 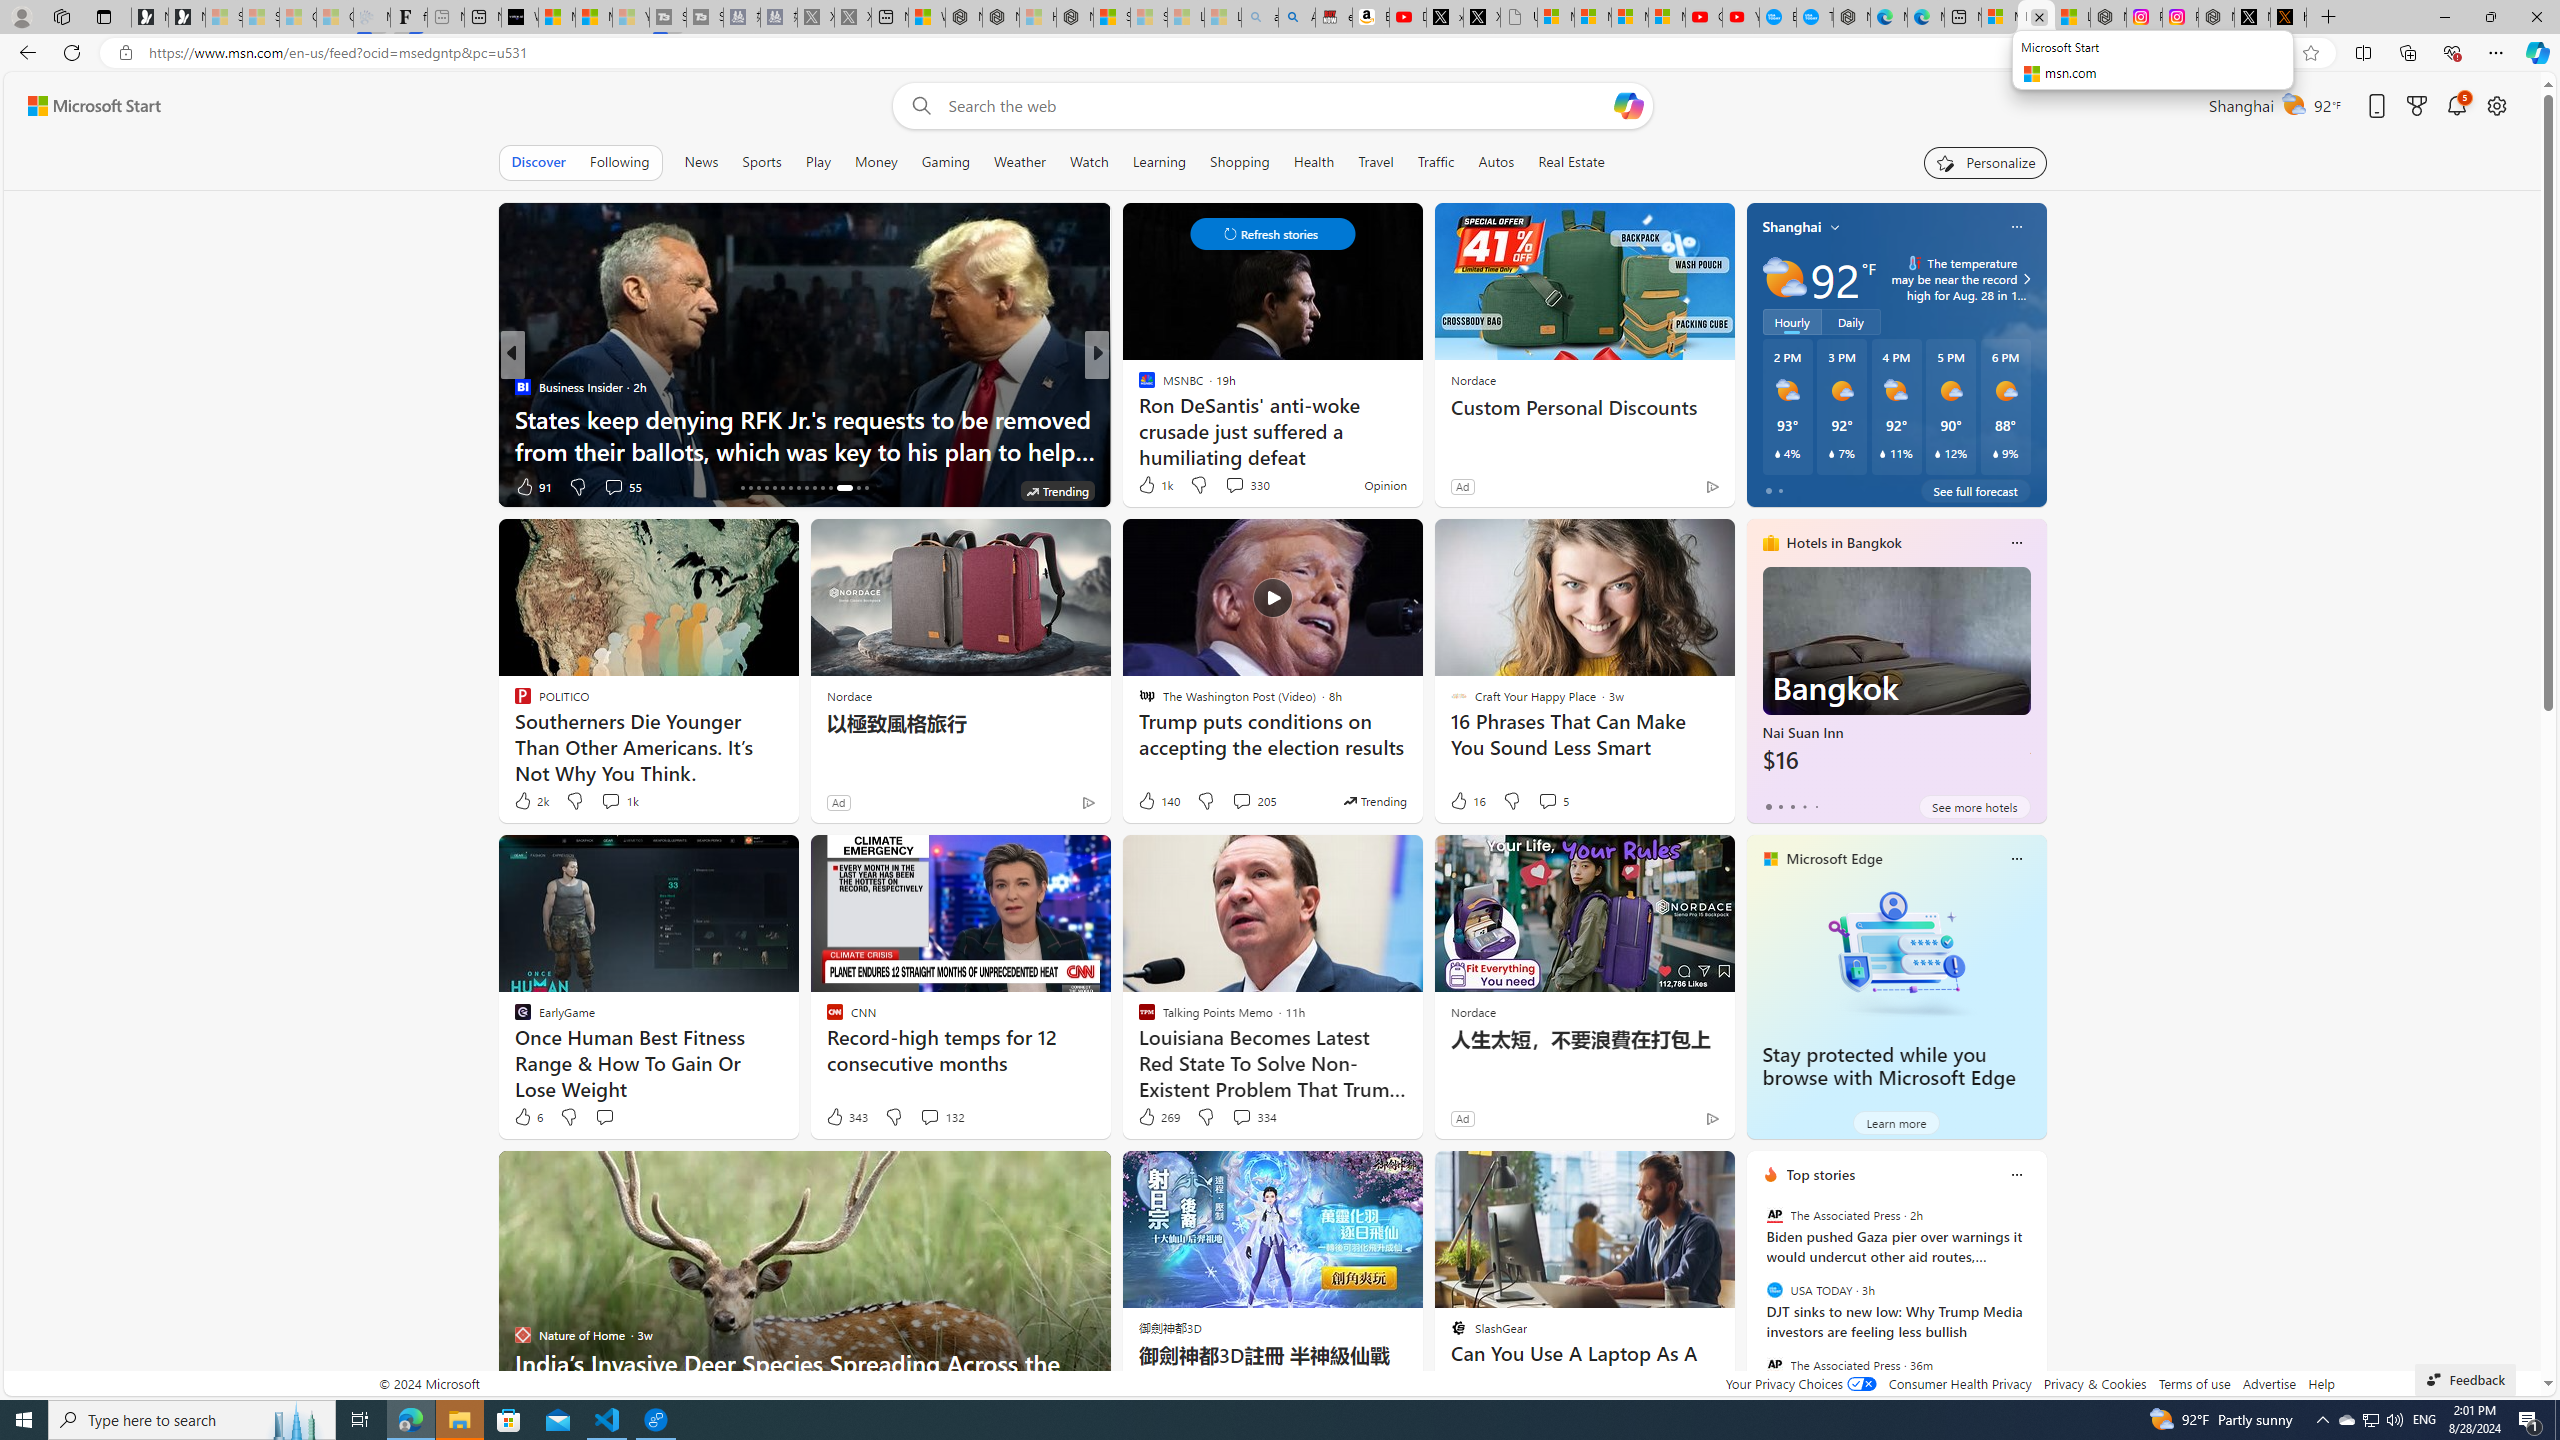 What do you see at coordinates (1254, 801) in the screenshot?
I see `View comments 205 Comment` at bounding box center [1254, 801].